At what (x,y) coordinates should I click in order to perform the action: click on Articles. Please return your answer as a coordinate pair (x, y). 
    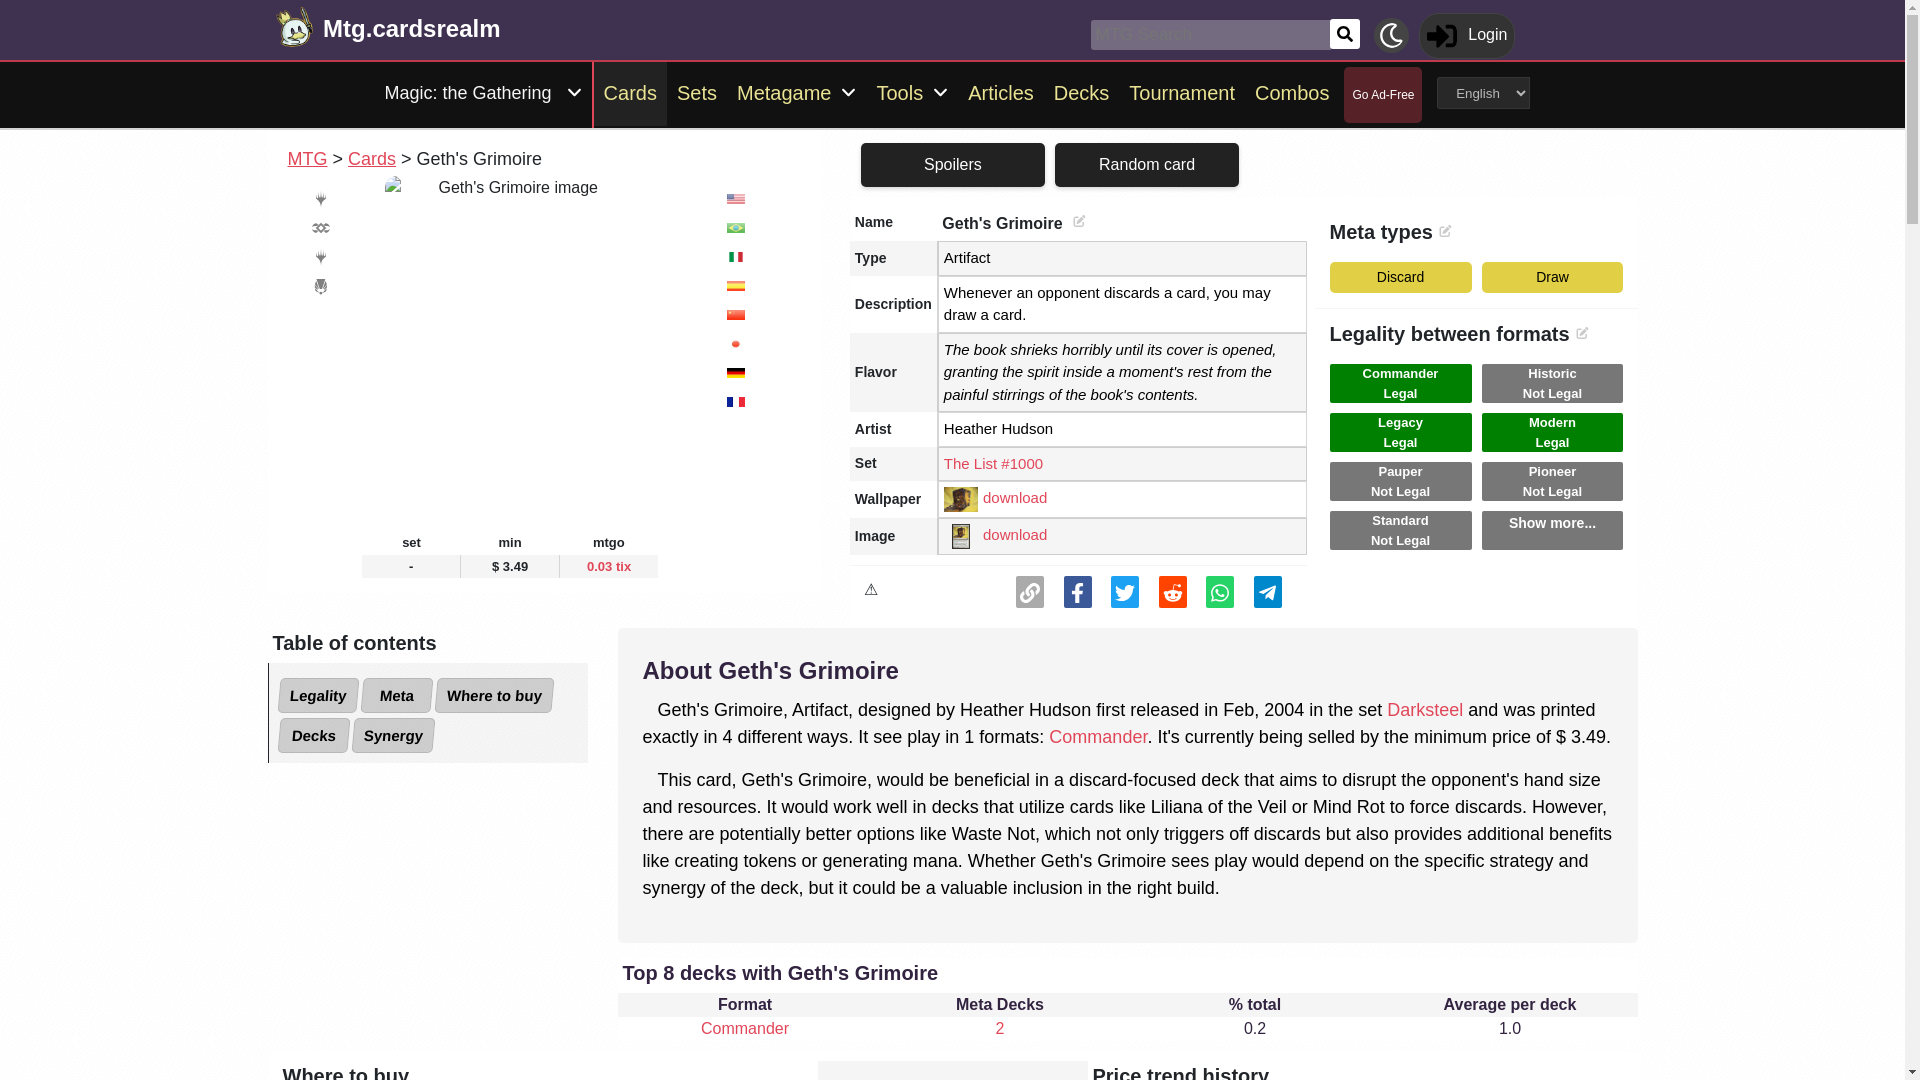
    Looking at the image, I should click on (1001, 94).